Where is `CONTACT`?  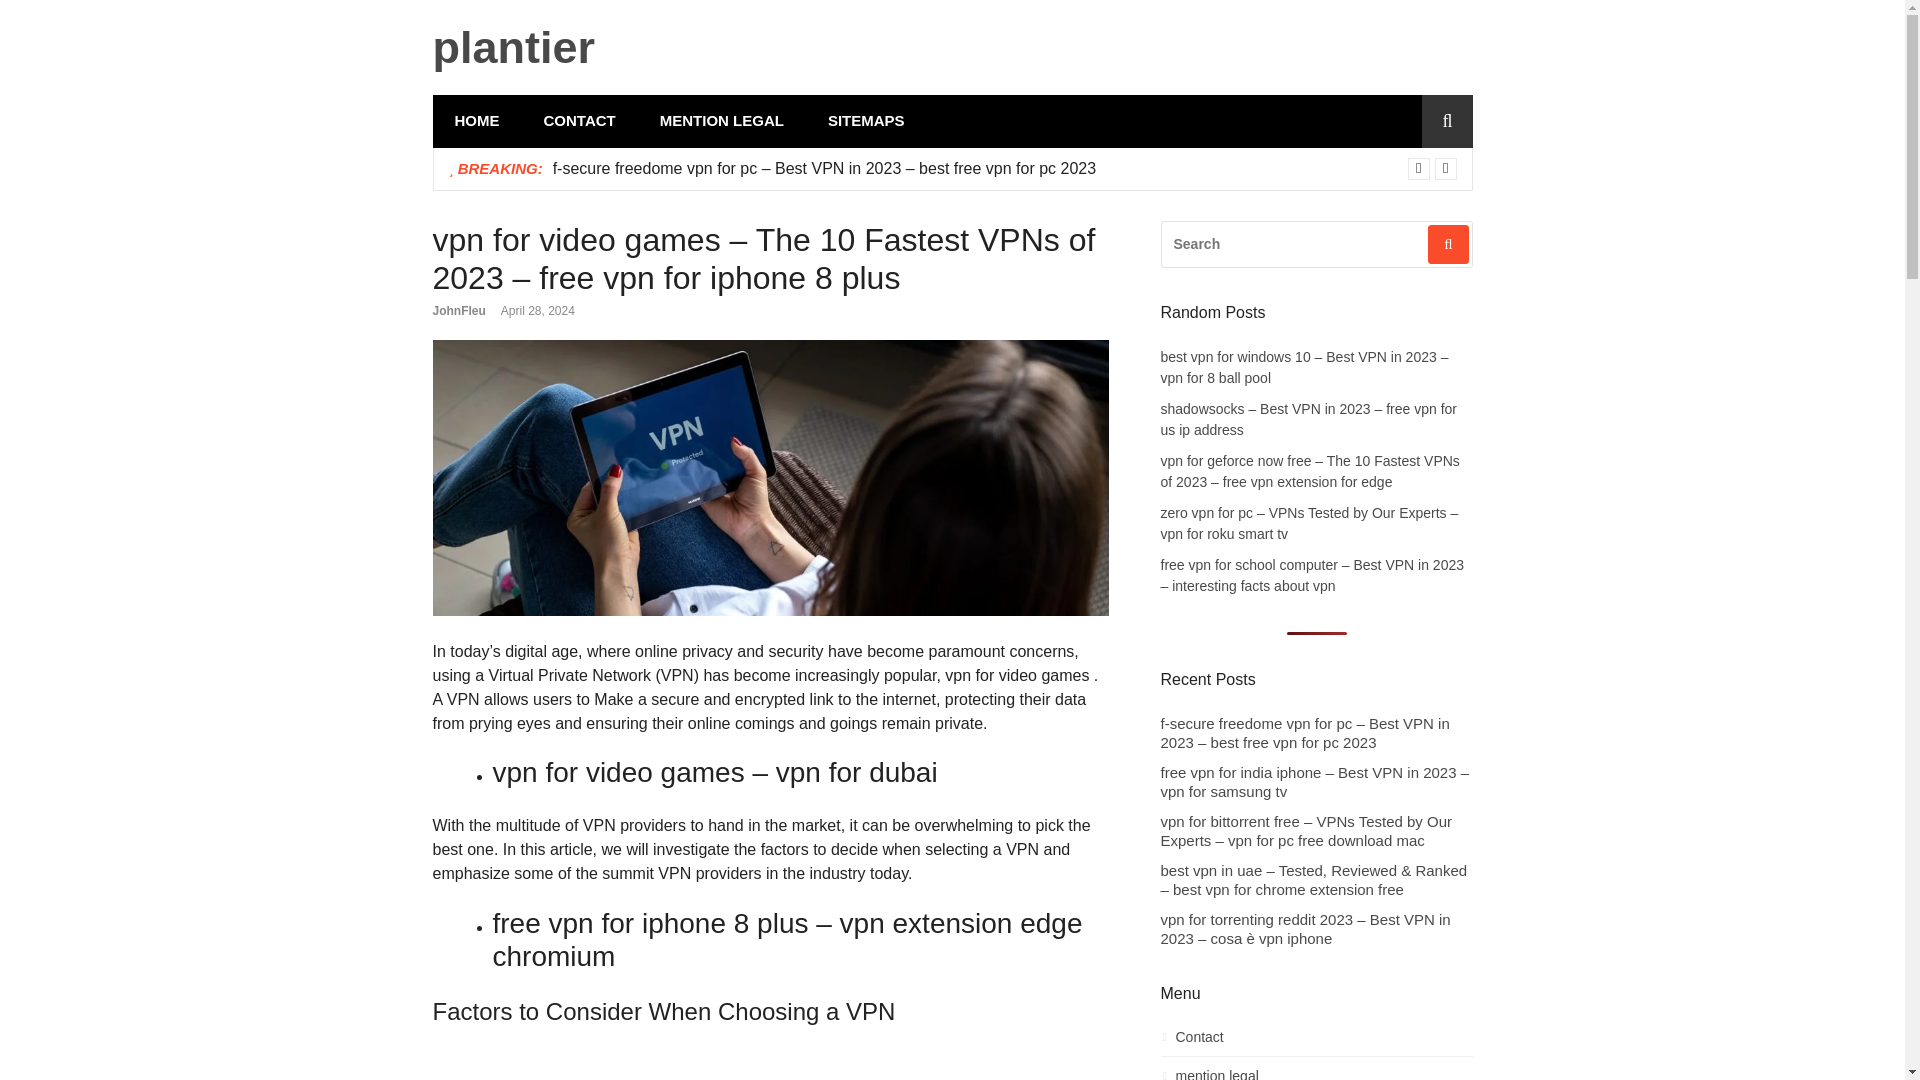
CONTACT is located at coordinates (580, 121).